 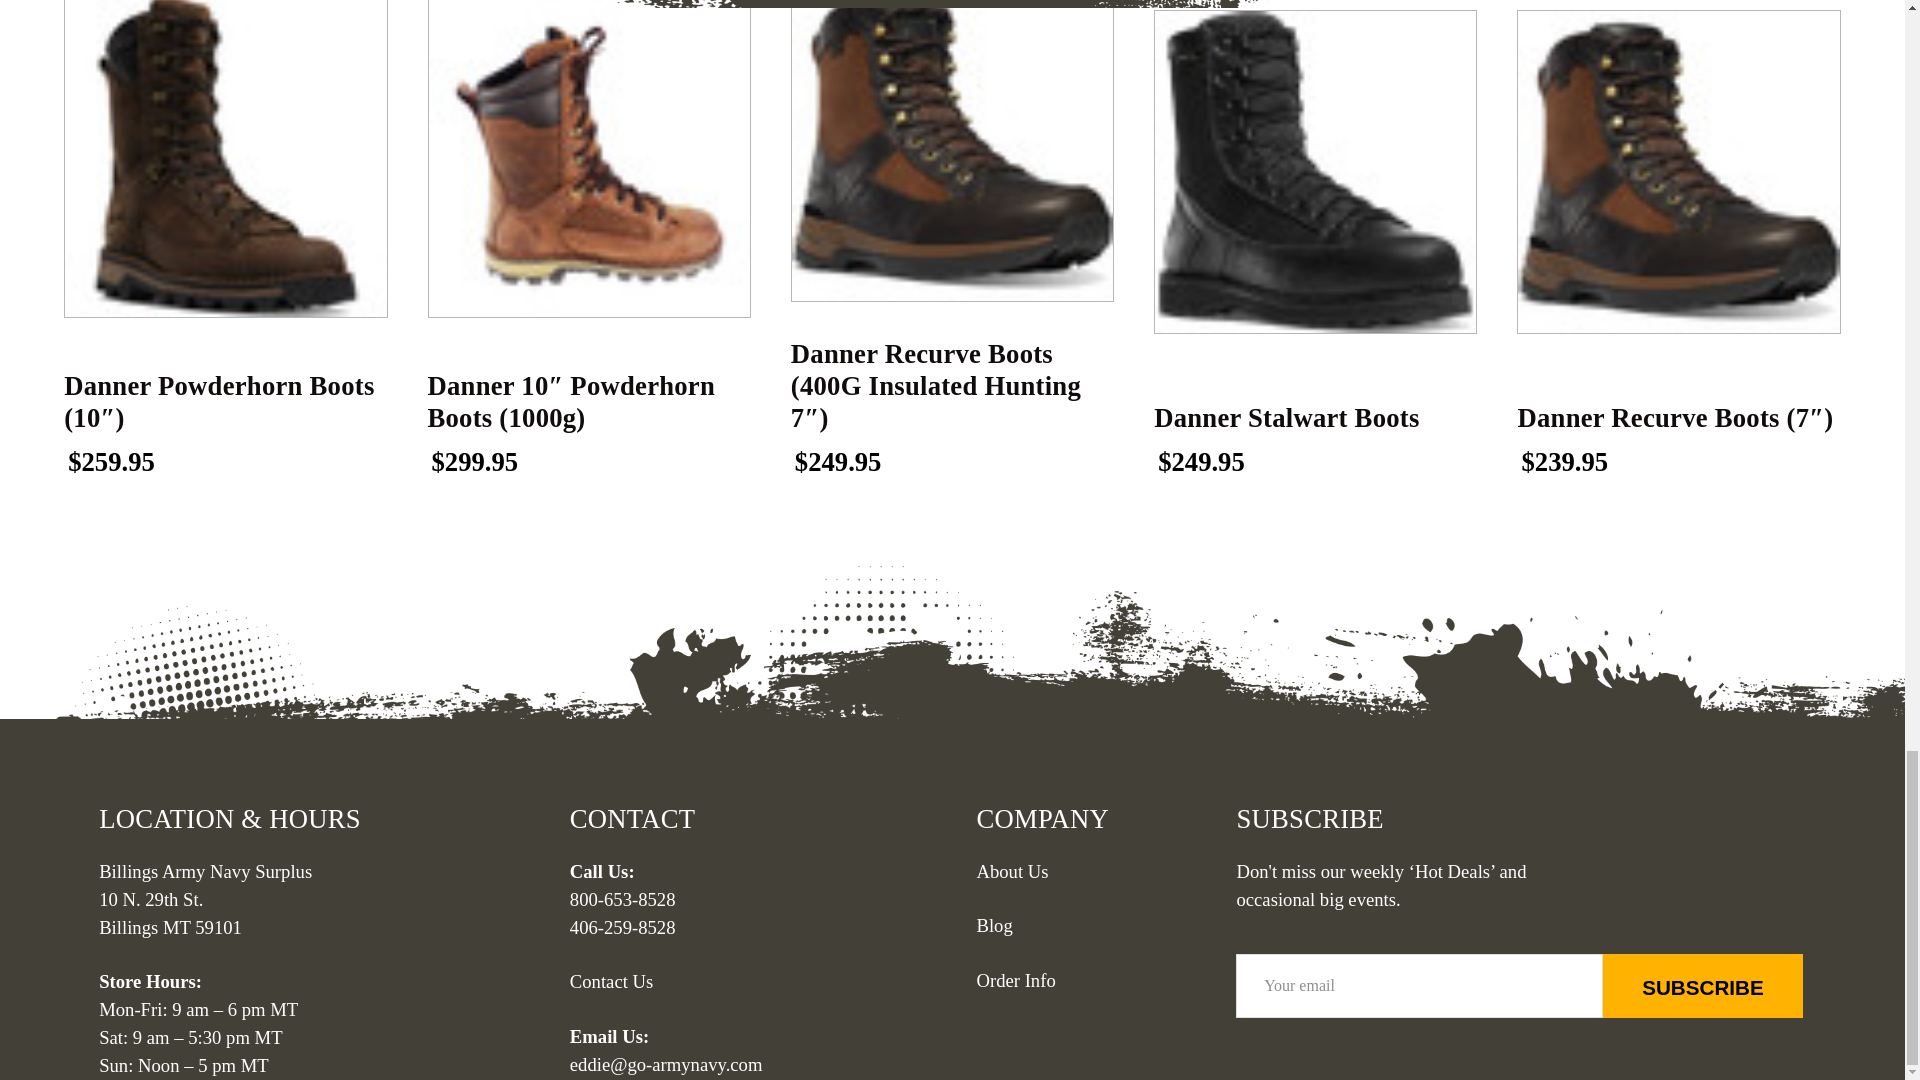 What do you see at coordinates (589, 158) in the screenshot?
I see `Powderhorn Boot` at bounding box center [589, 158].